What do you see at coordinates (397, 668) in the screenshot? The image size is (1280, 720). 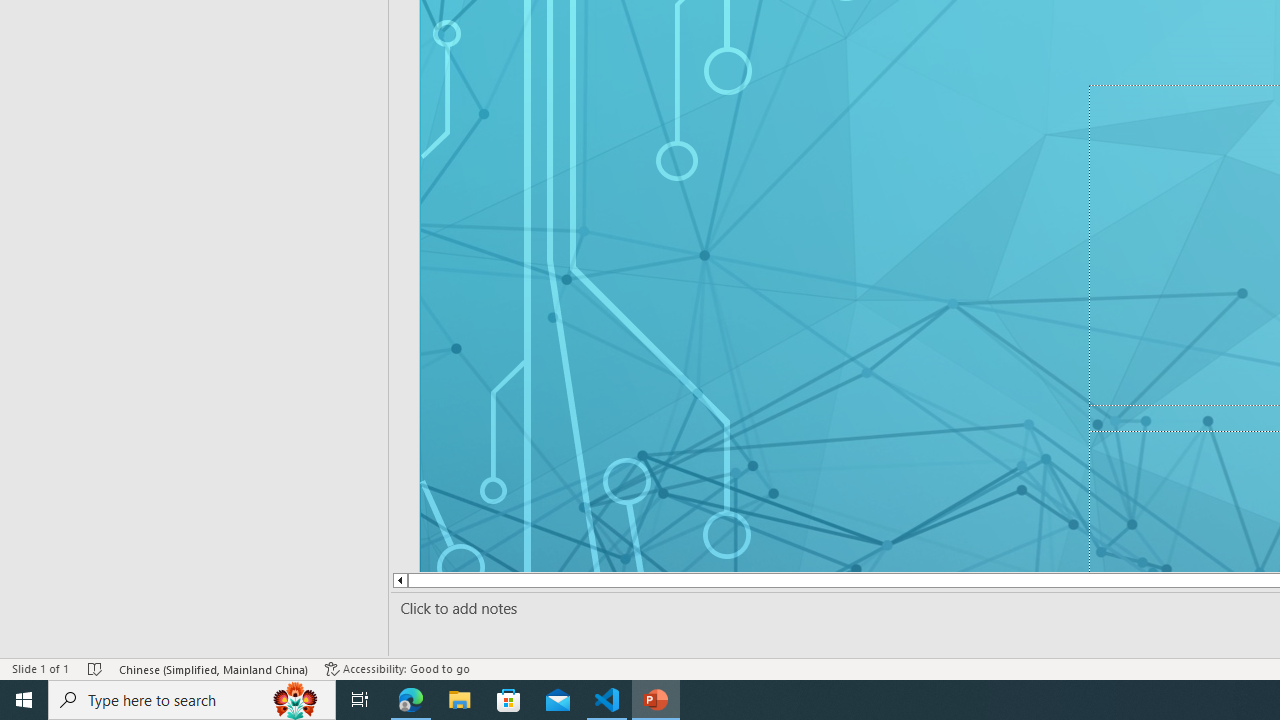 I see `Accessibility Checker Accessibility: Good to go` at bounding box center [397, 668].